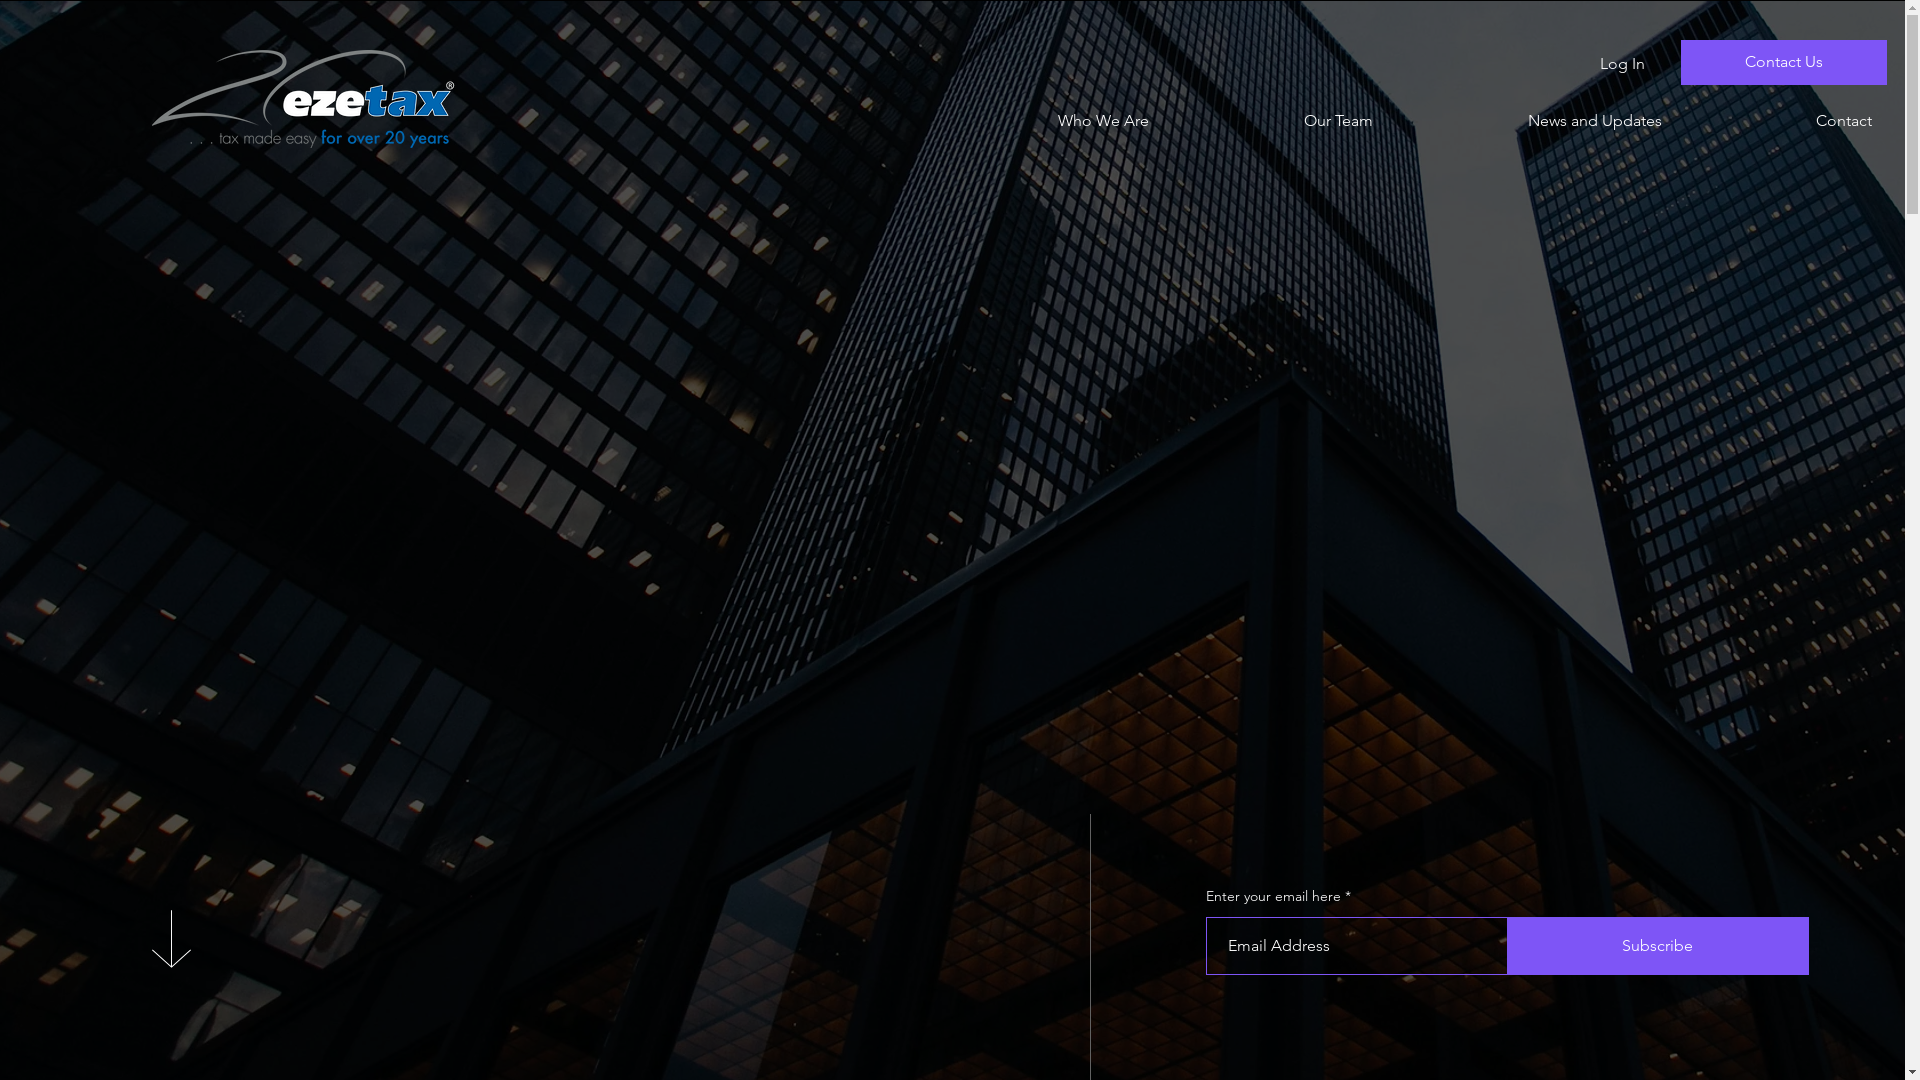  Describe the element at coordinates (1622, 64) in the screenshot. I see `Log In` at that location.